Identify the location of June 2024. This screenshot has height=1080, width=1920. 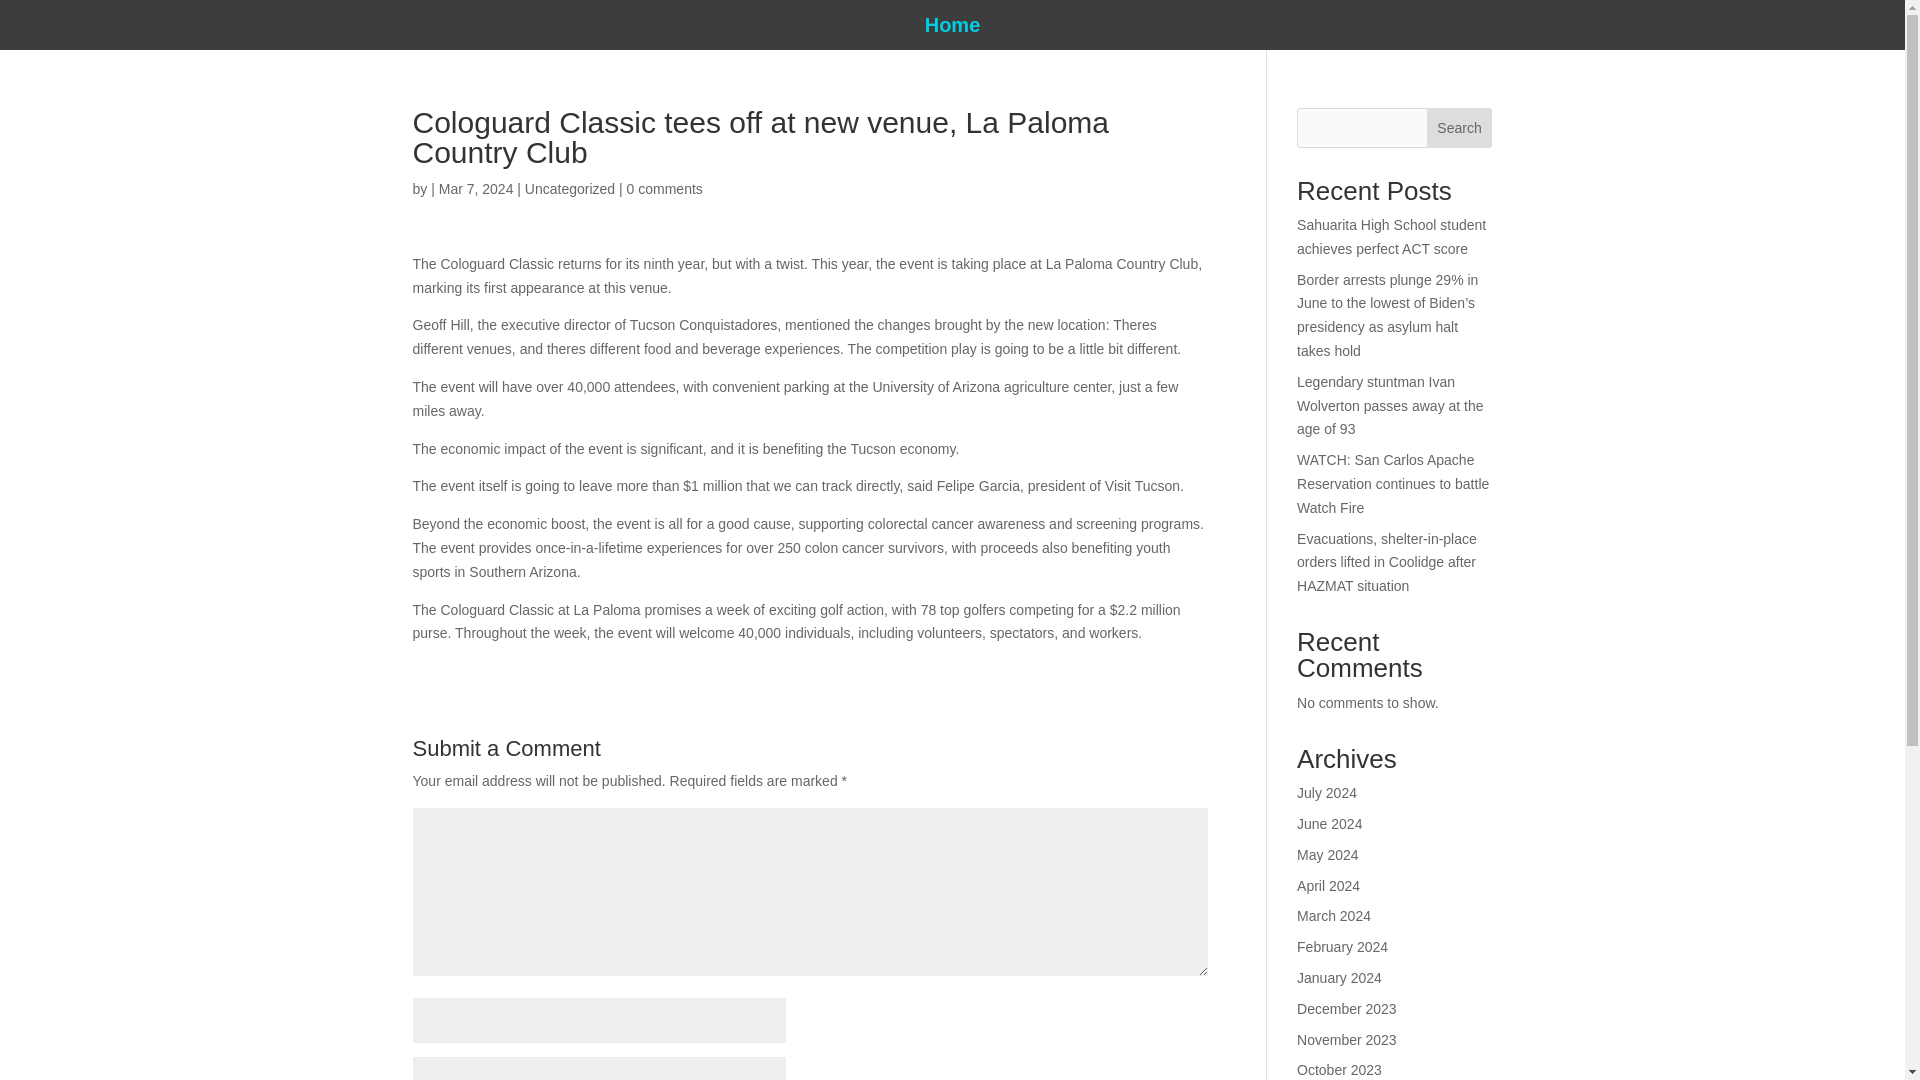
(1329, 824).